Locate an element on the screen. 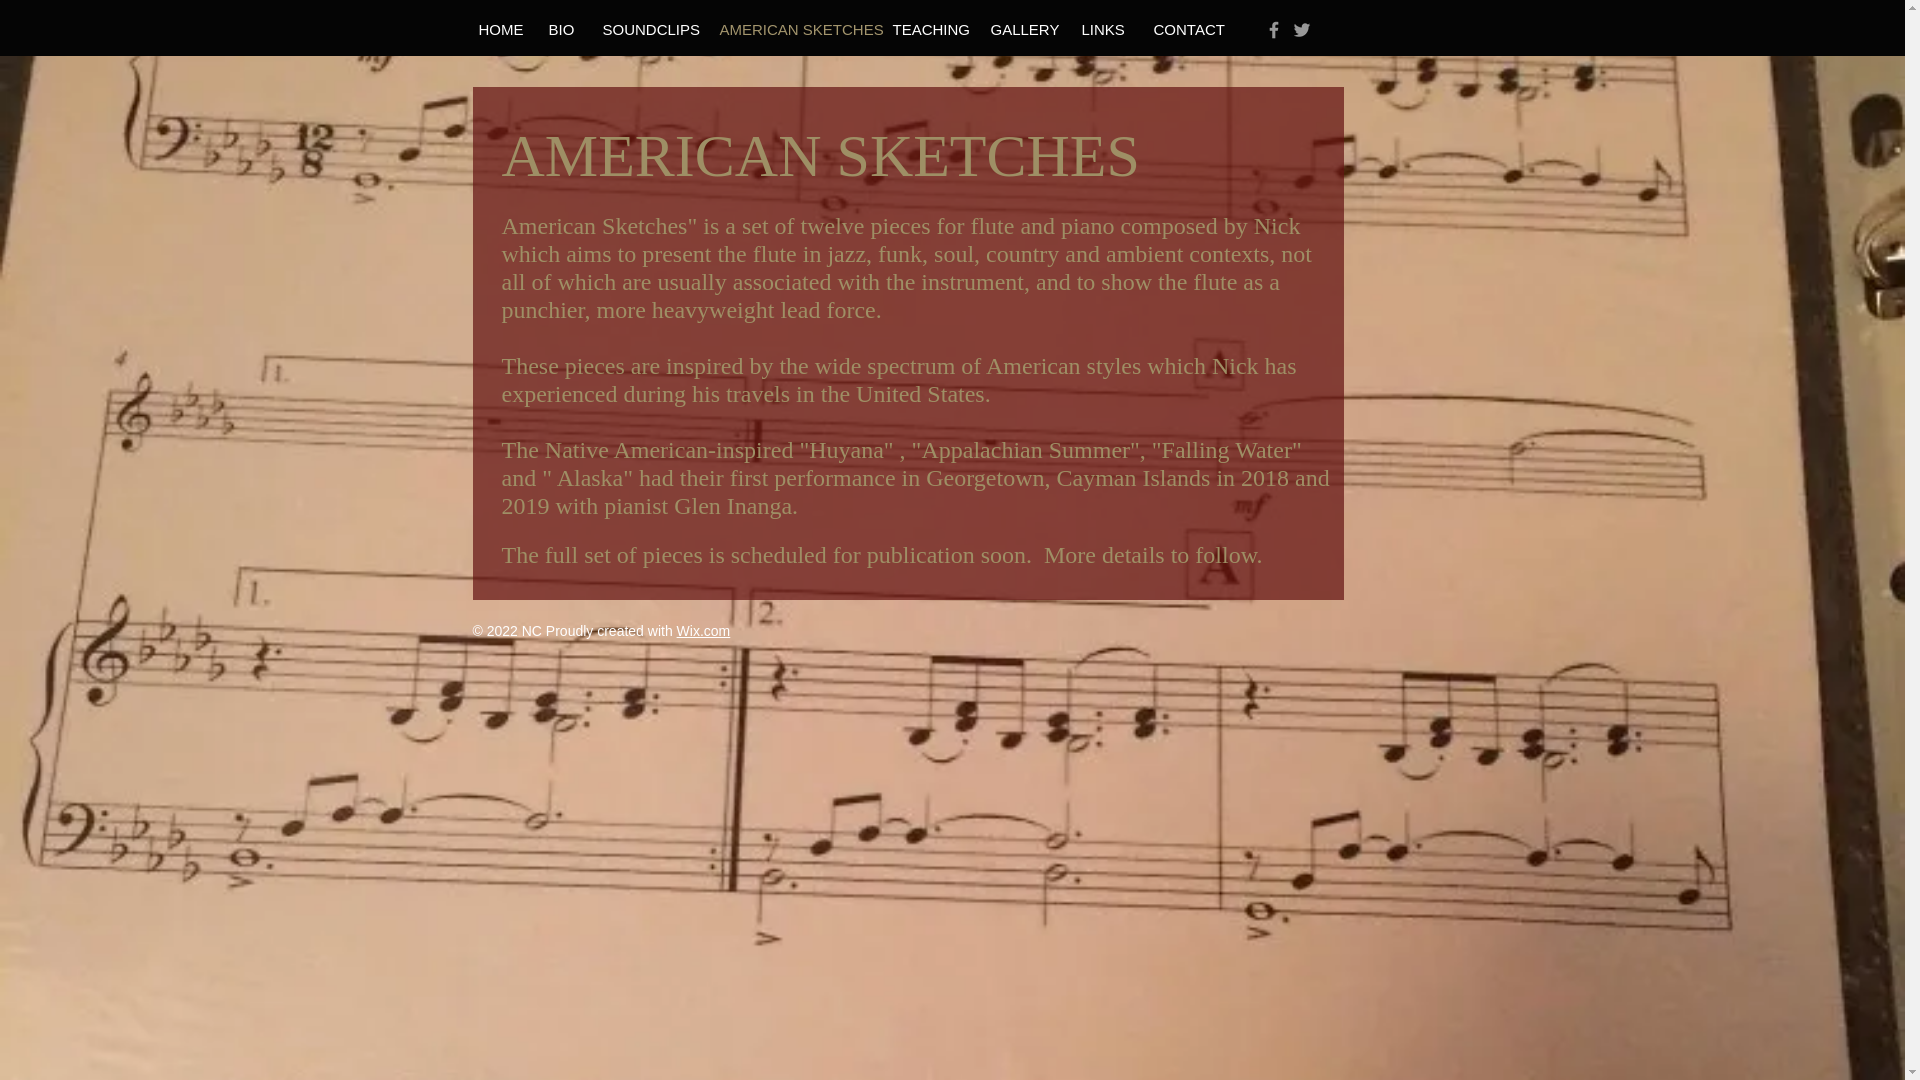  HOME is located at coordinates (496, 30).